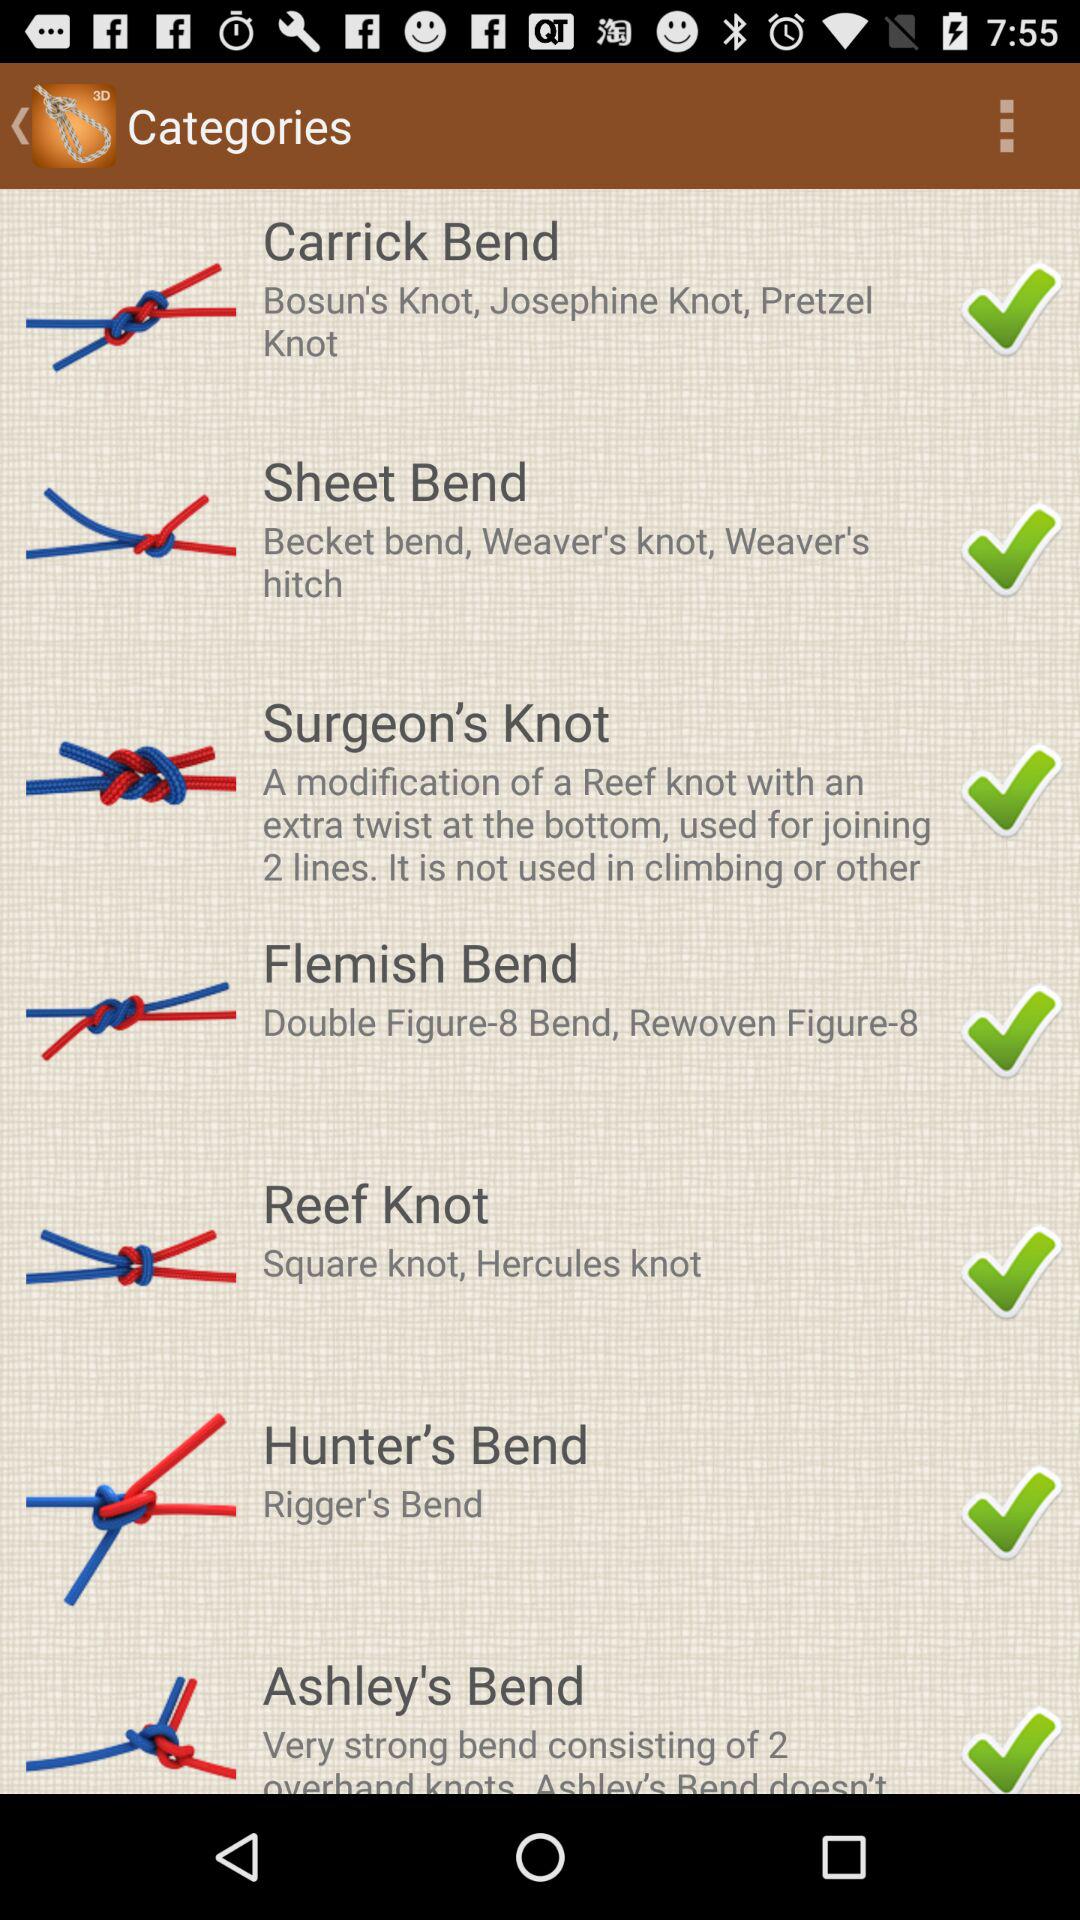  I want to click on scroll until the a modification of, so click(605, 822).